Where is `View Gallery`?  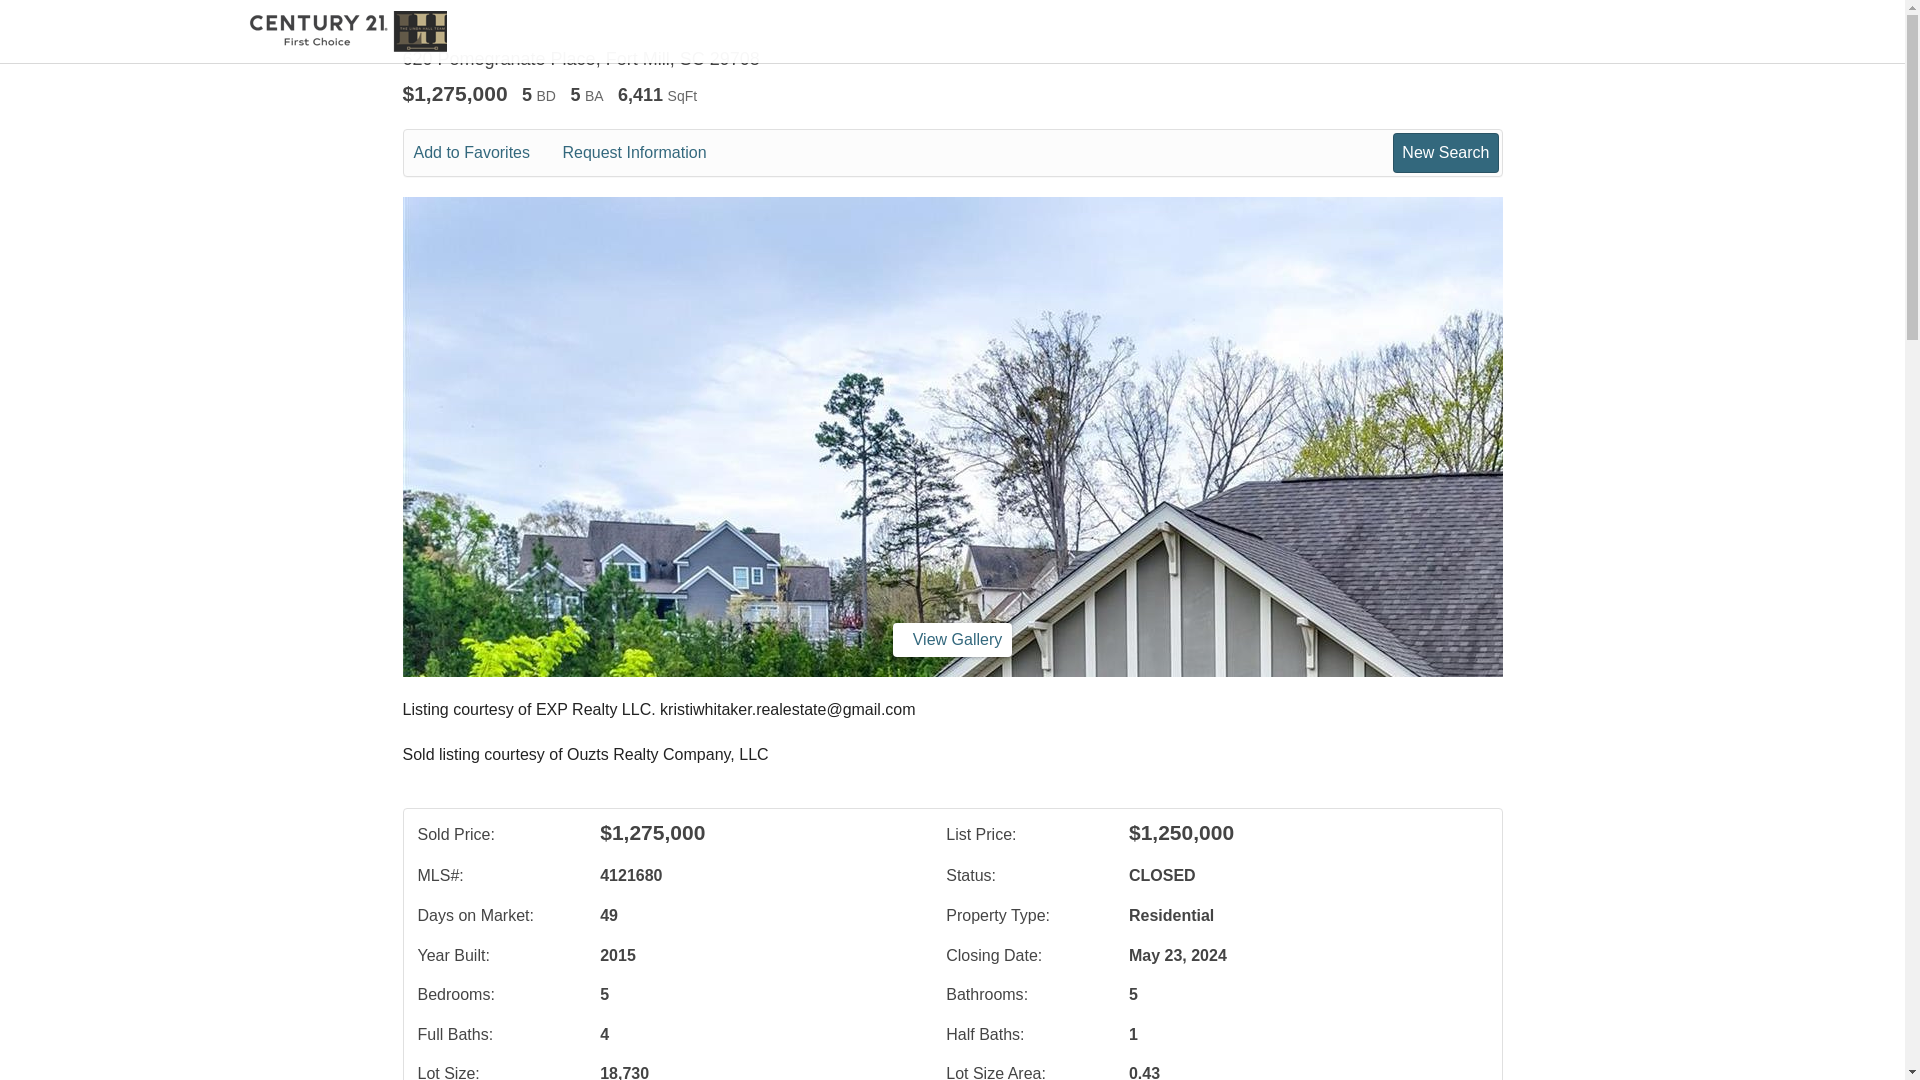
View Gallery is located at coordinates (952, 640).